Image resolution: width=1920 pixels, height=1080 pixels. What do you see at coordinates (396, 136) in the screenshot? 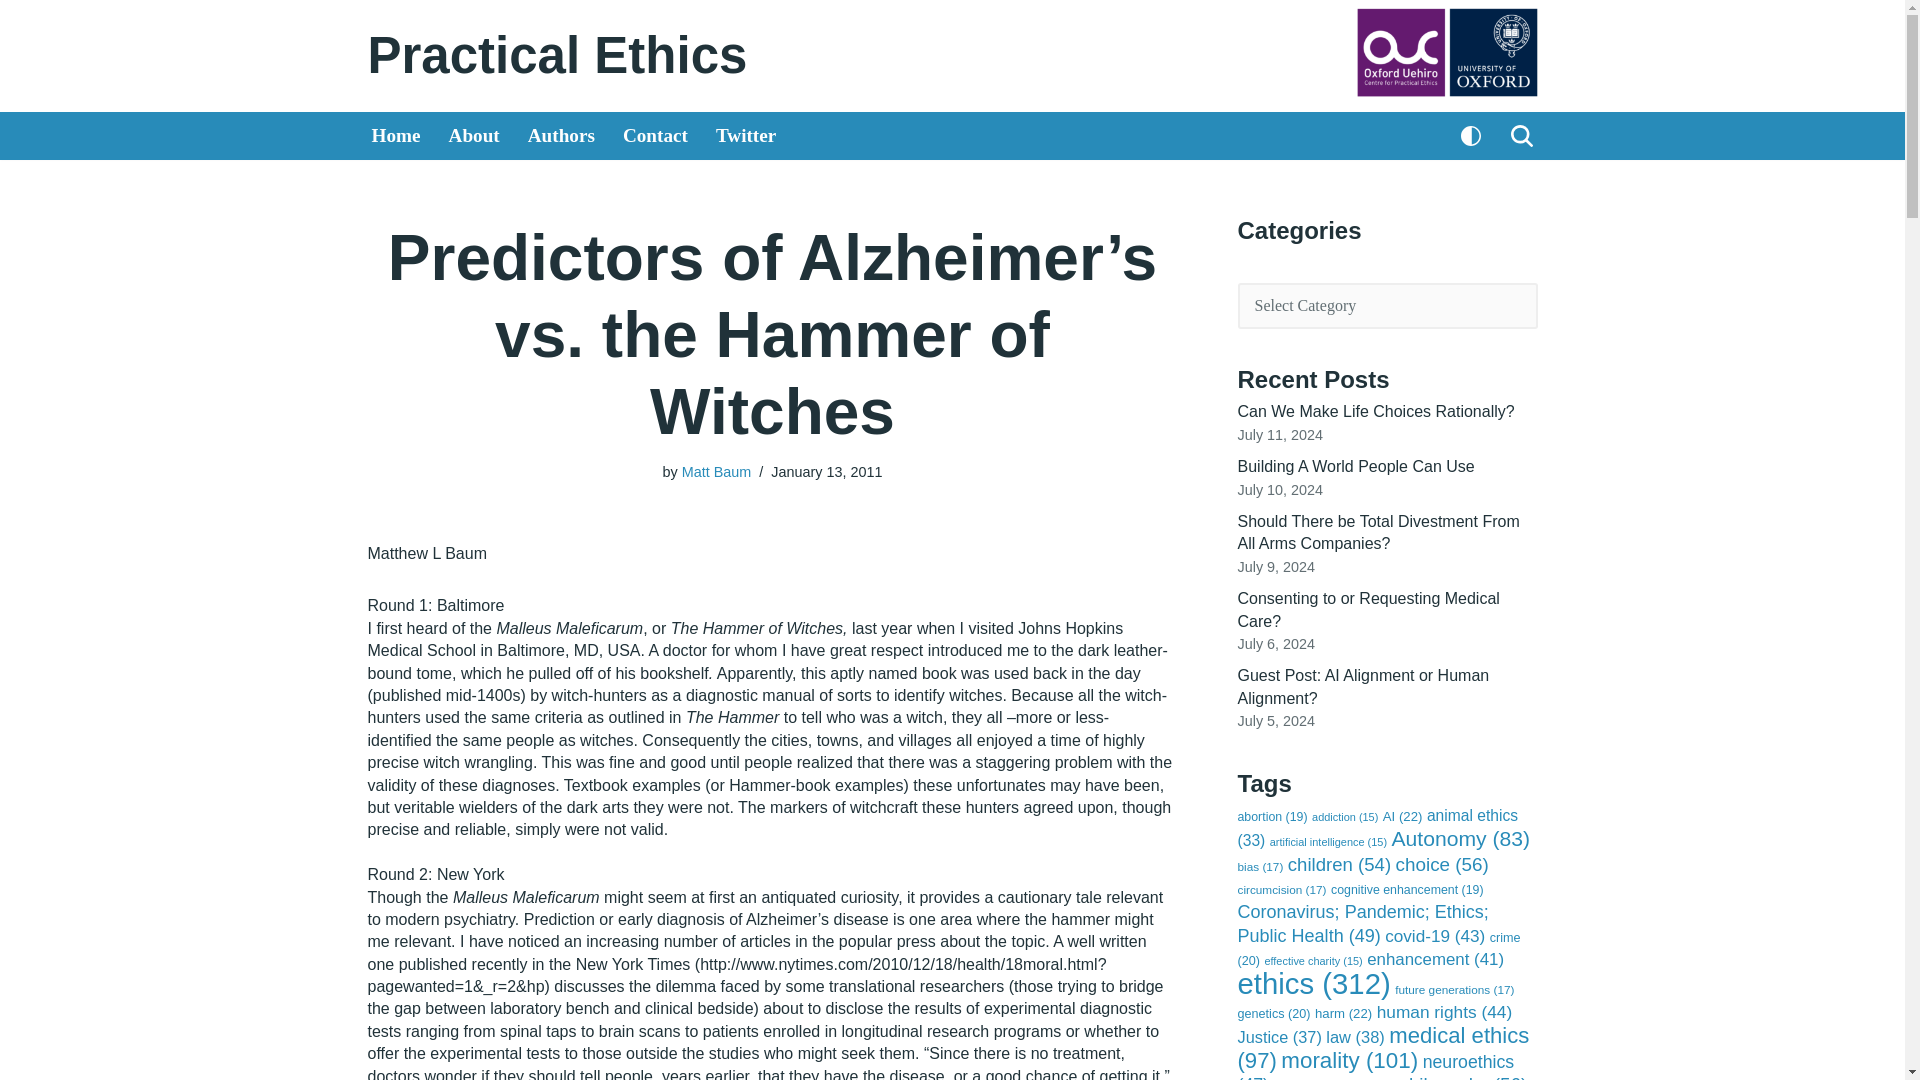
I see `Home` at bounding box center [396, 136].